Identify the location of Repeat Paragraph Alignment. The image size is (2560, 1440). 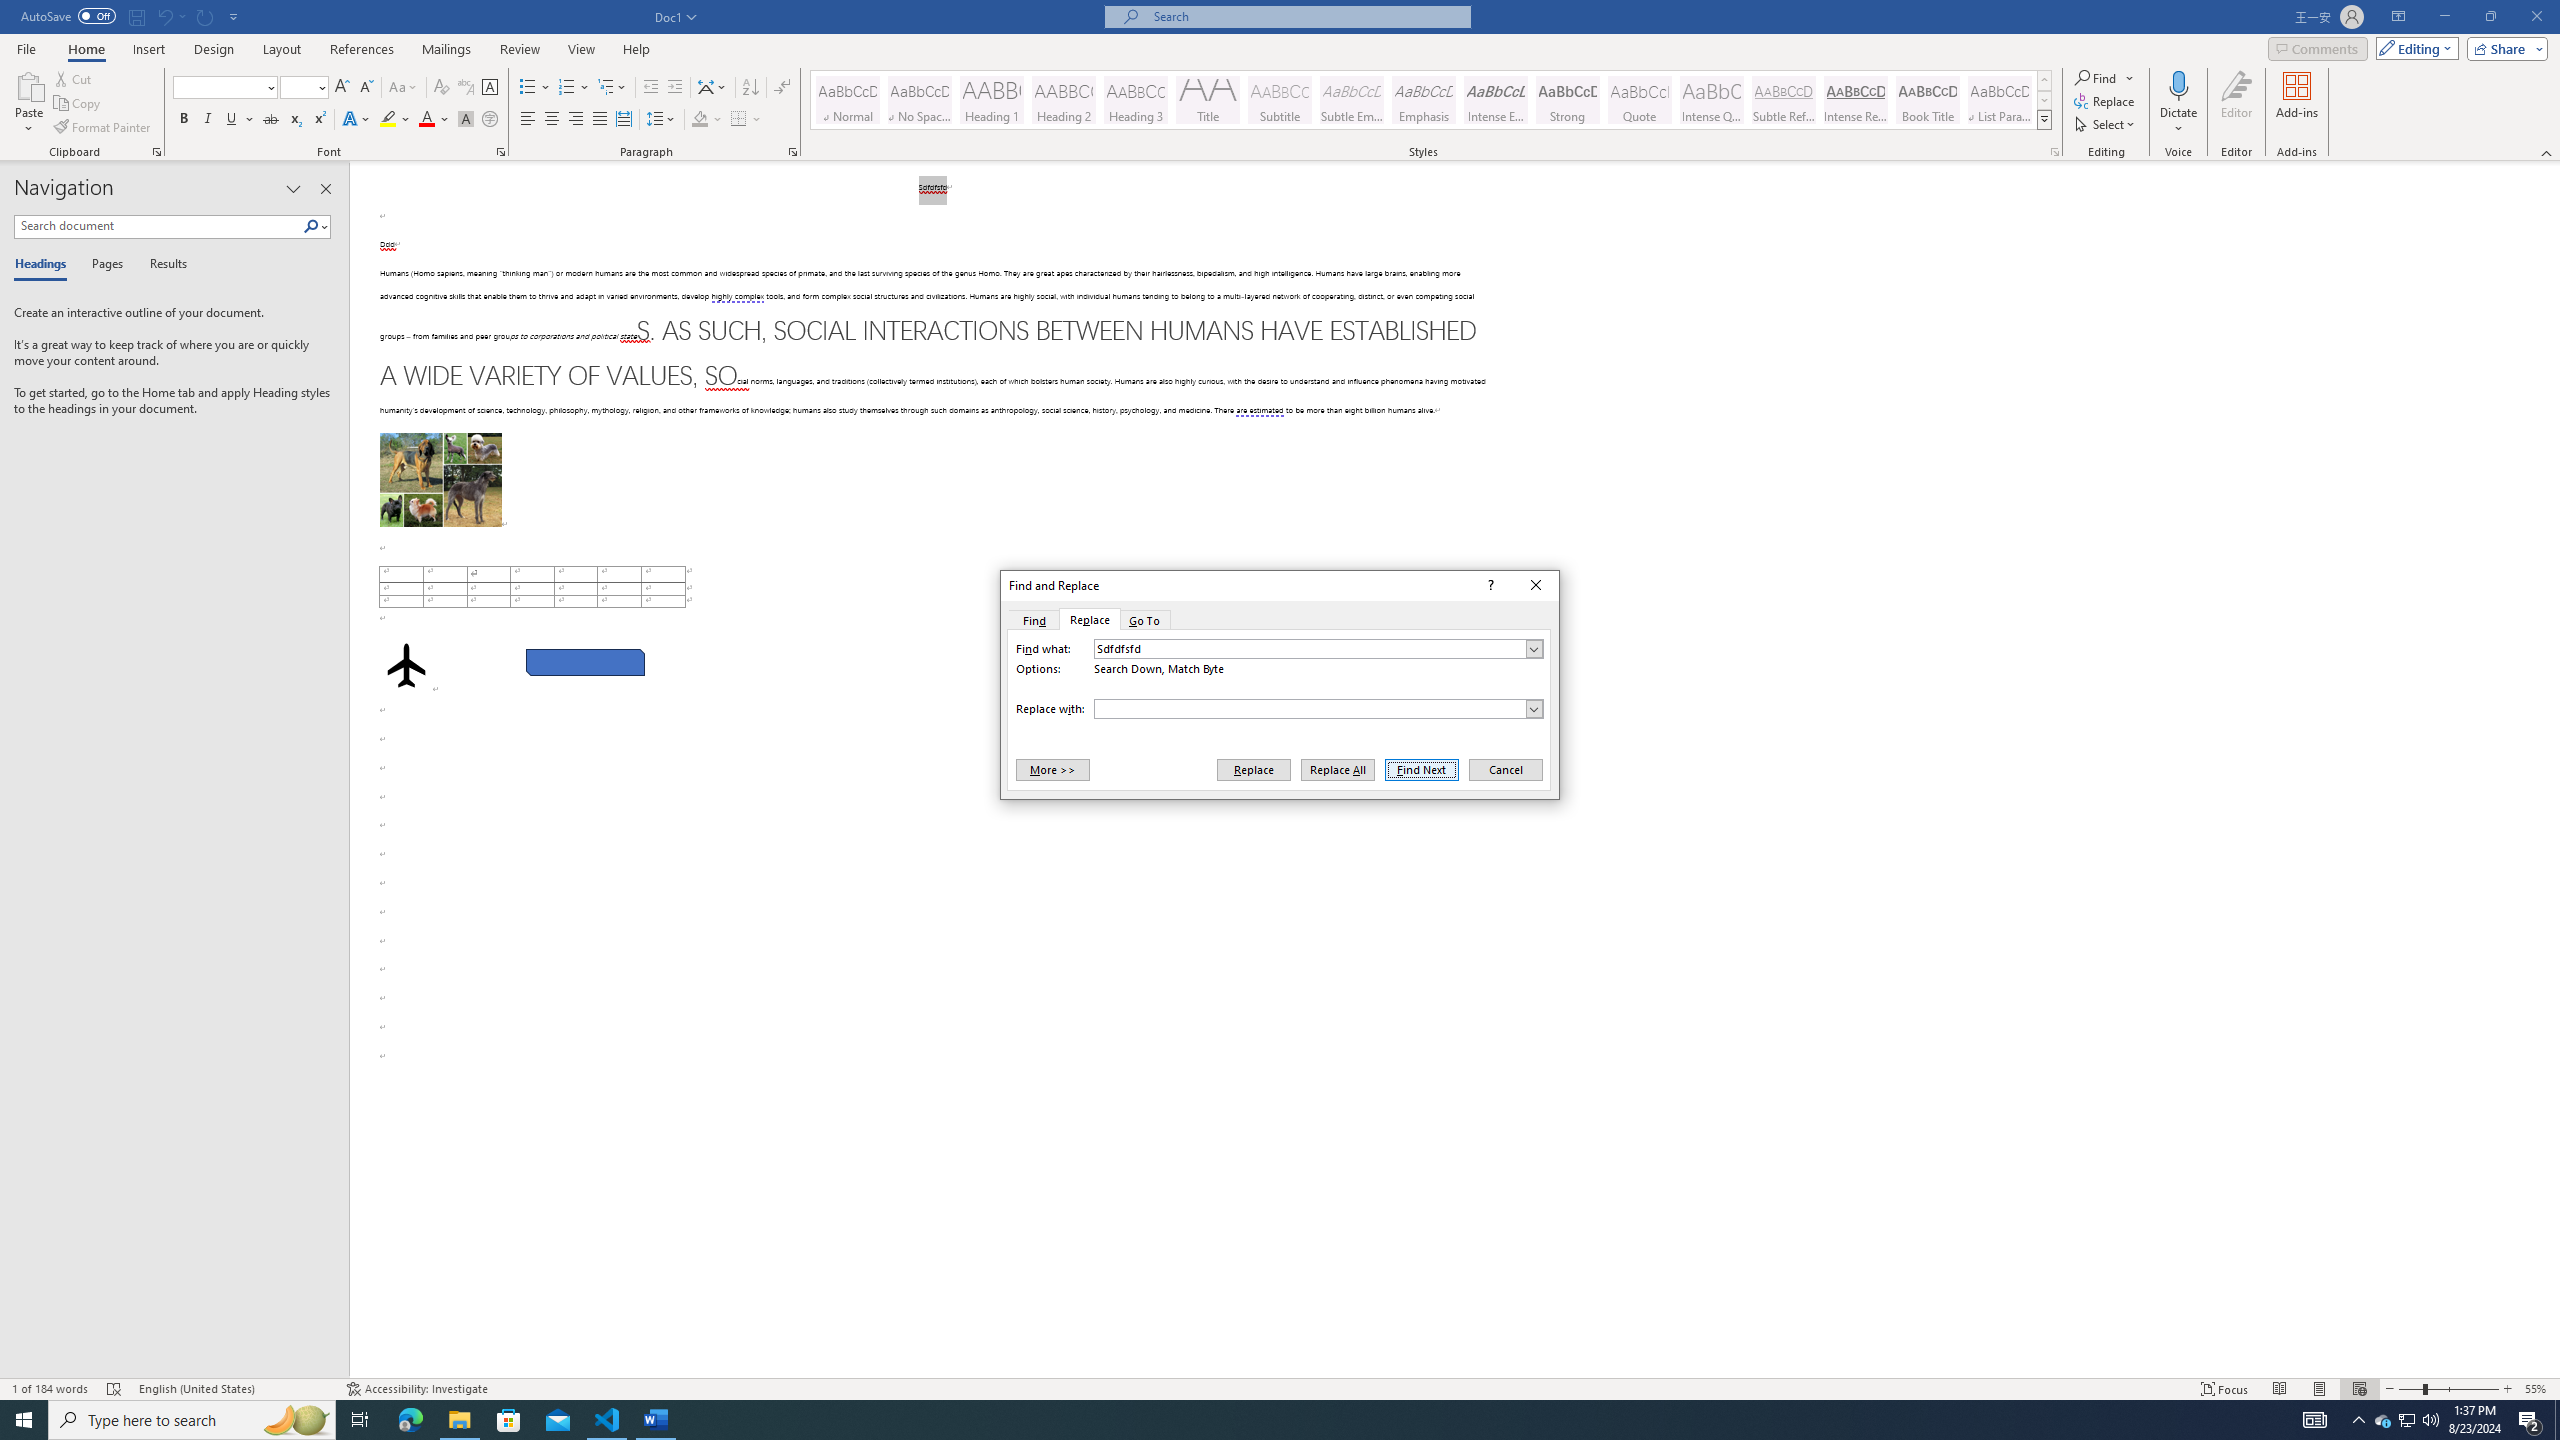
(206, 16).